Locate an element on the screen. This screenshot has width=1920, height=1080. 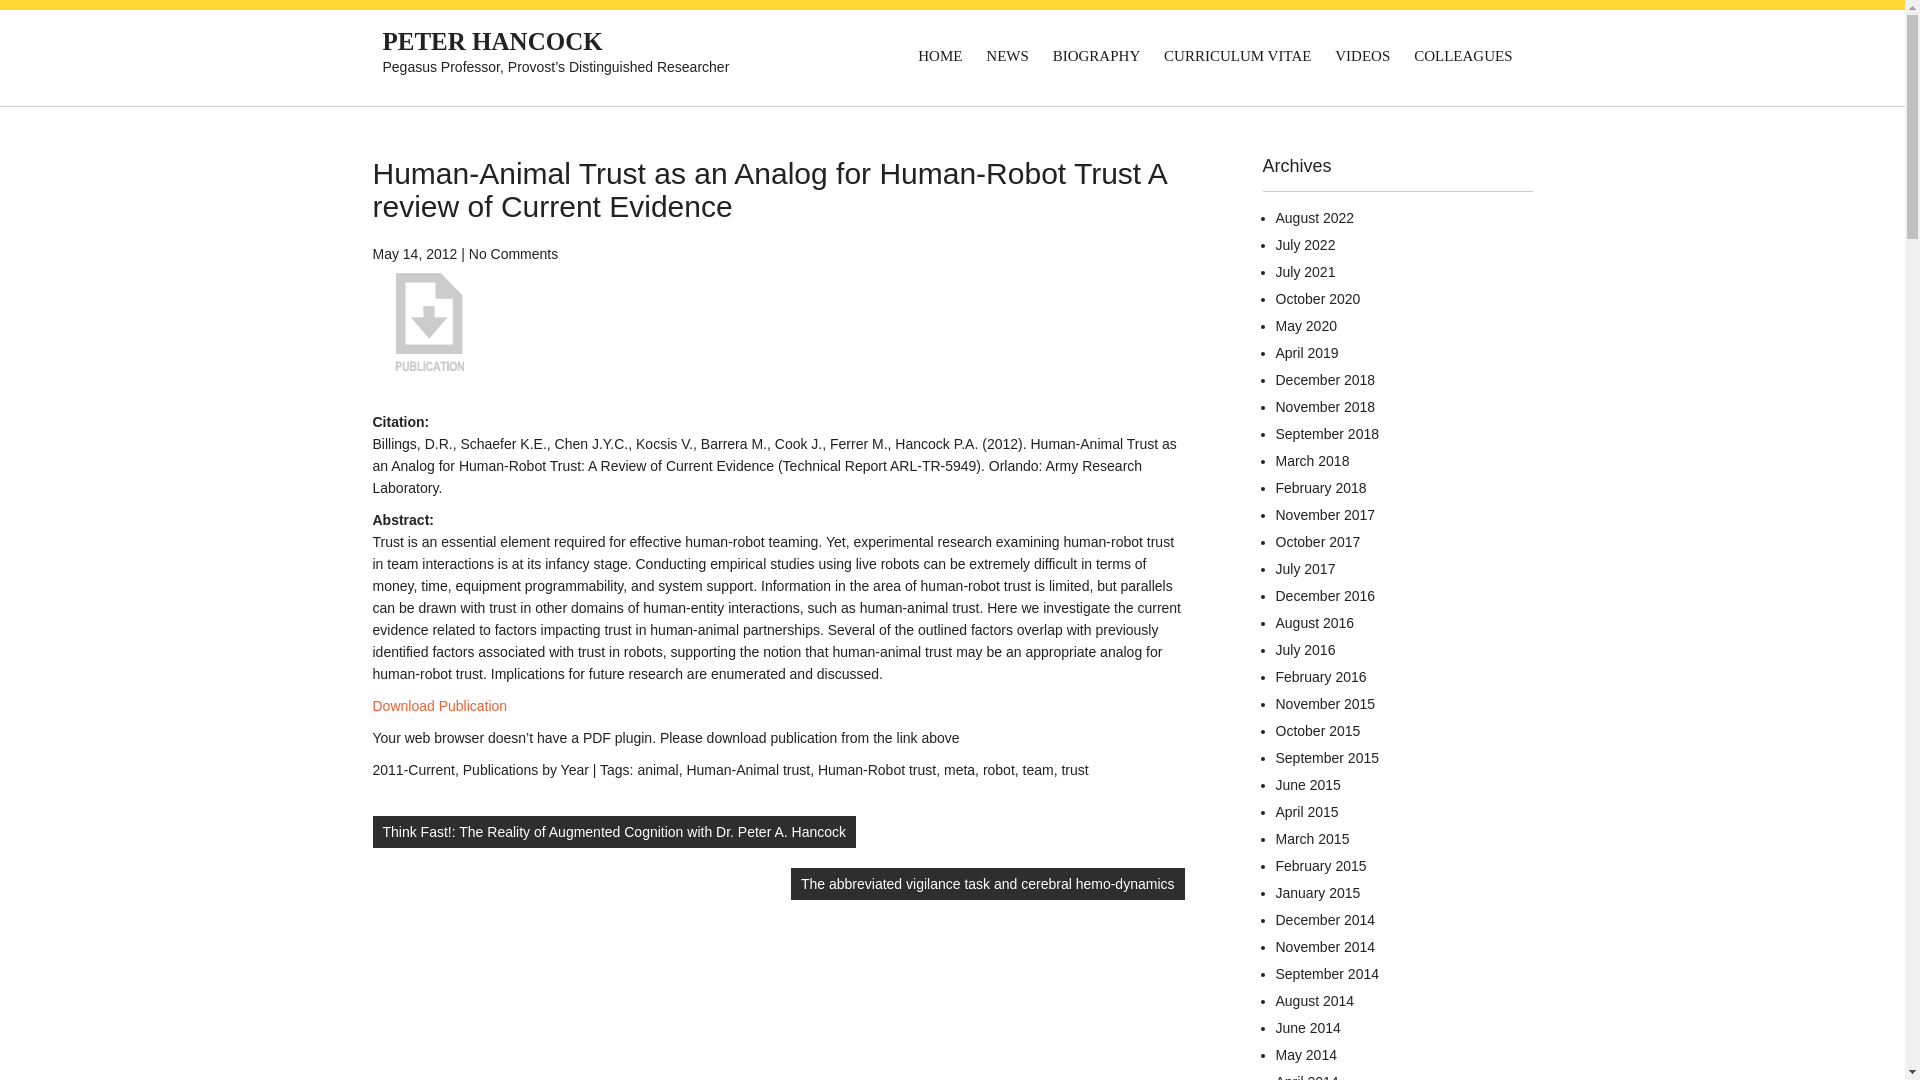
animal is located at coordinates (657, 770).